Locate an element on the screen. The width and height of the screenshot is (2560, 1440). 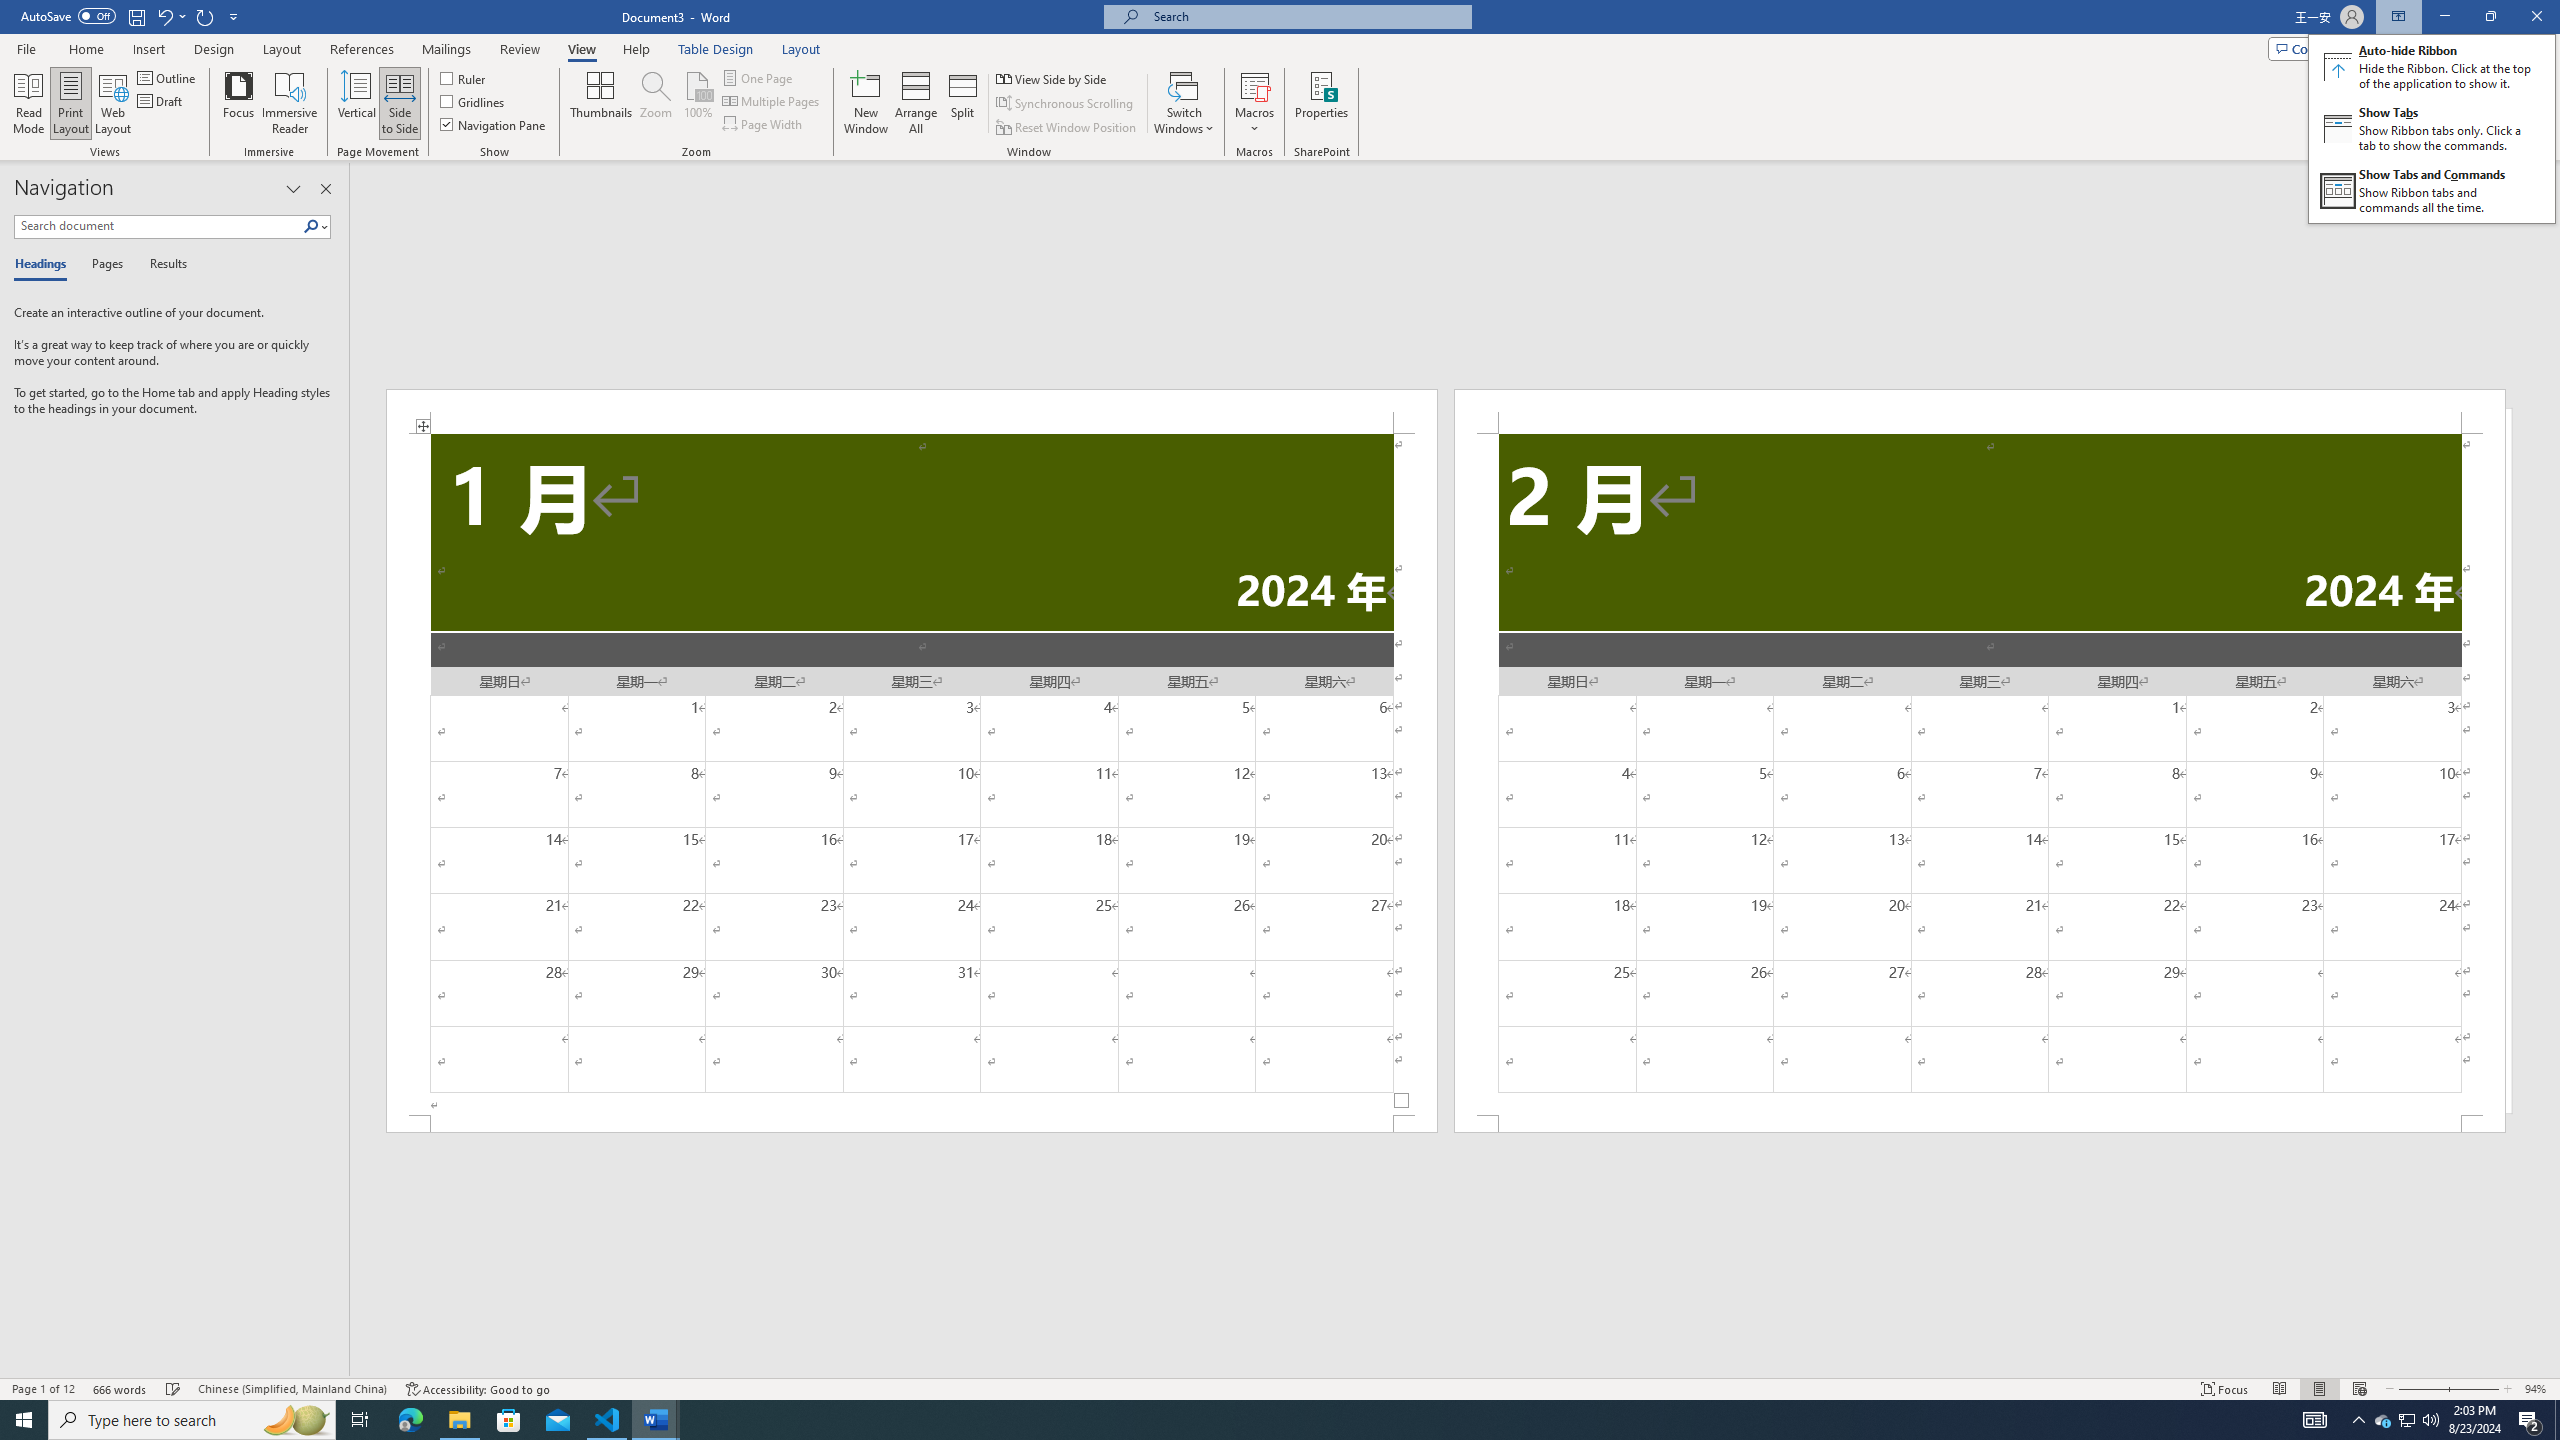
One Page is located at coordinates (758, 78).